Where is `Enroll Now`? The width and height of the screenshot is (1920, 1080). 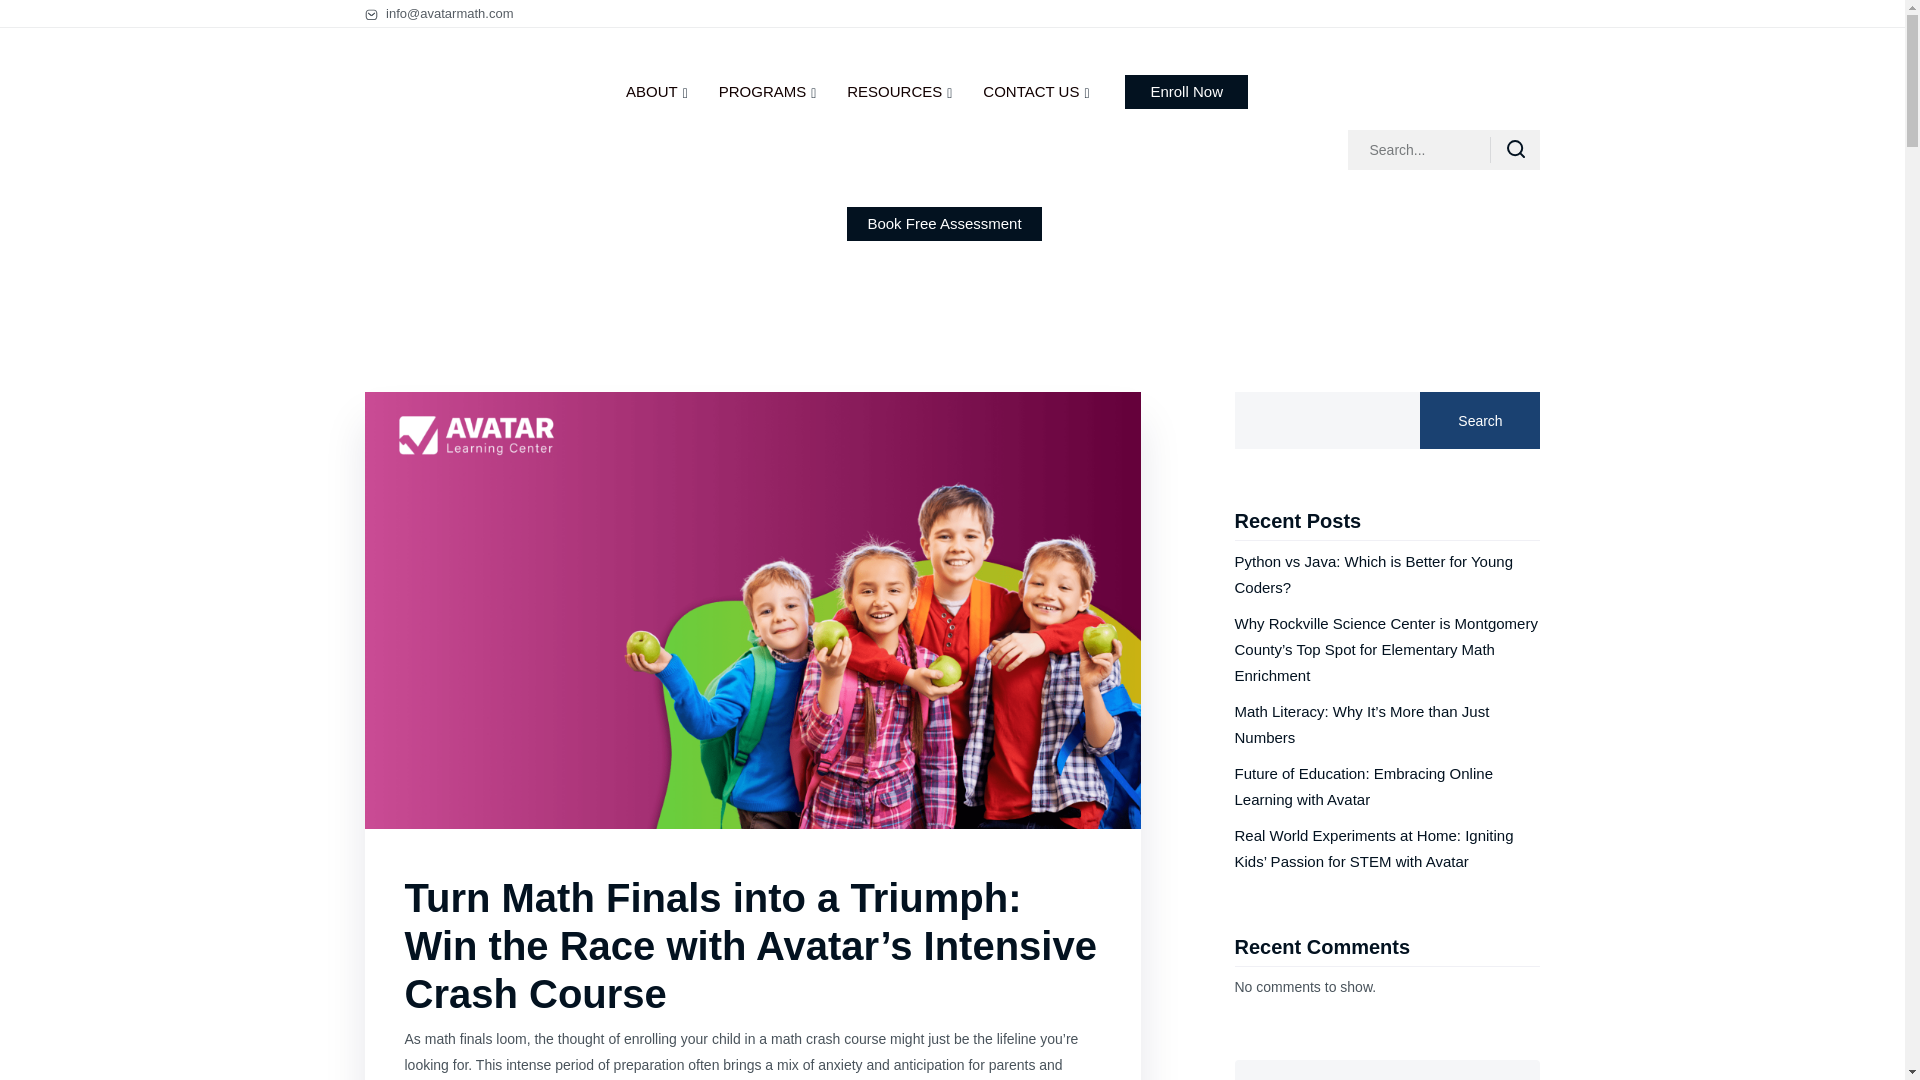 Enroll Now is located at coordinates (1186, 92).